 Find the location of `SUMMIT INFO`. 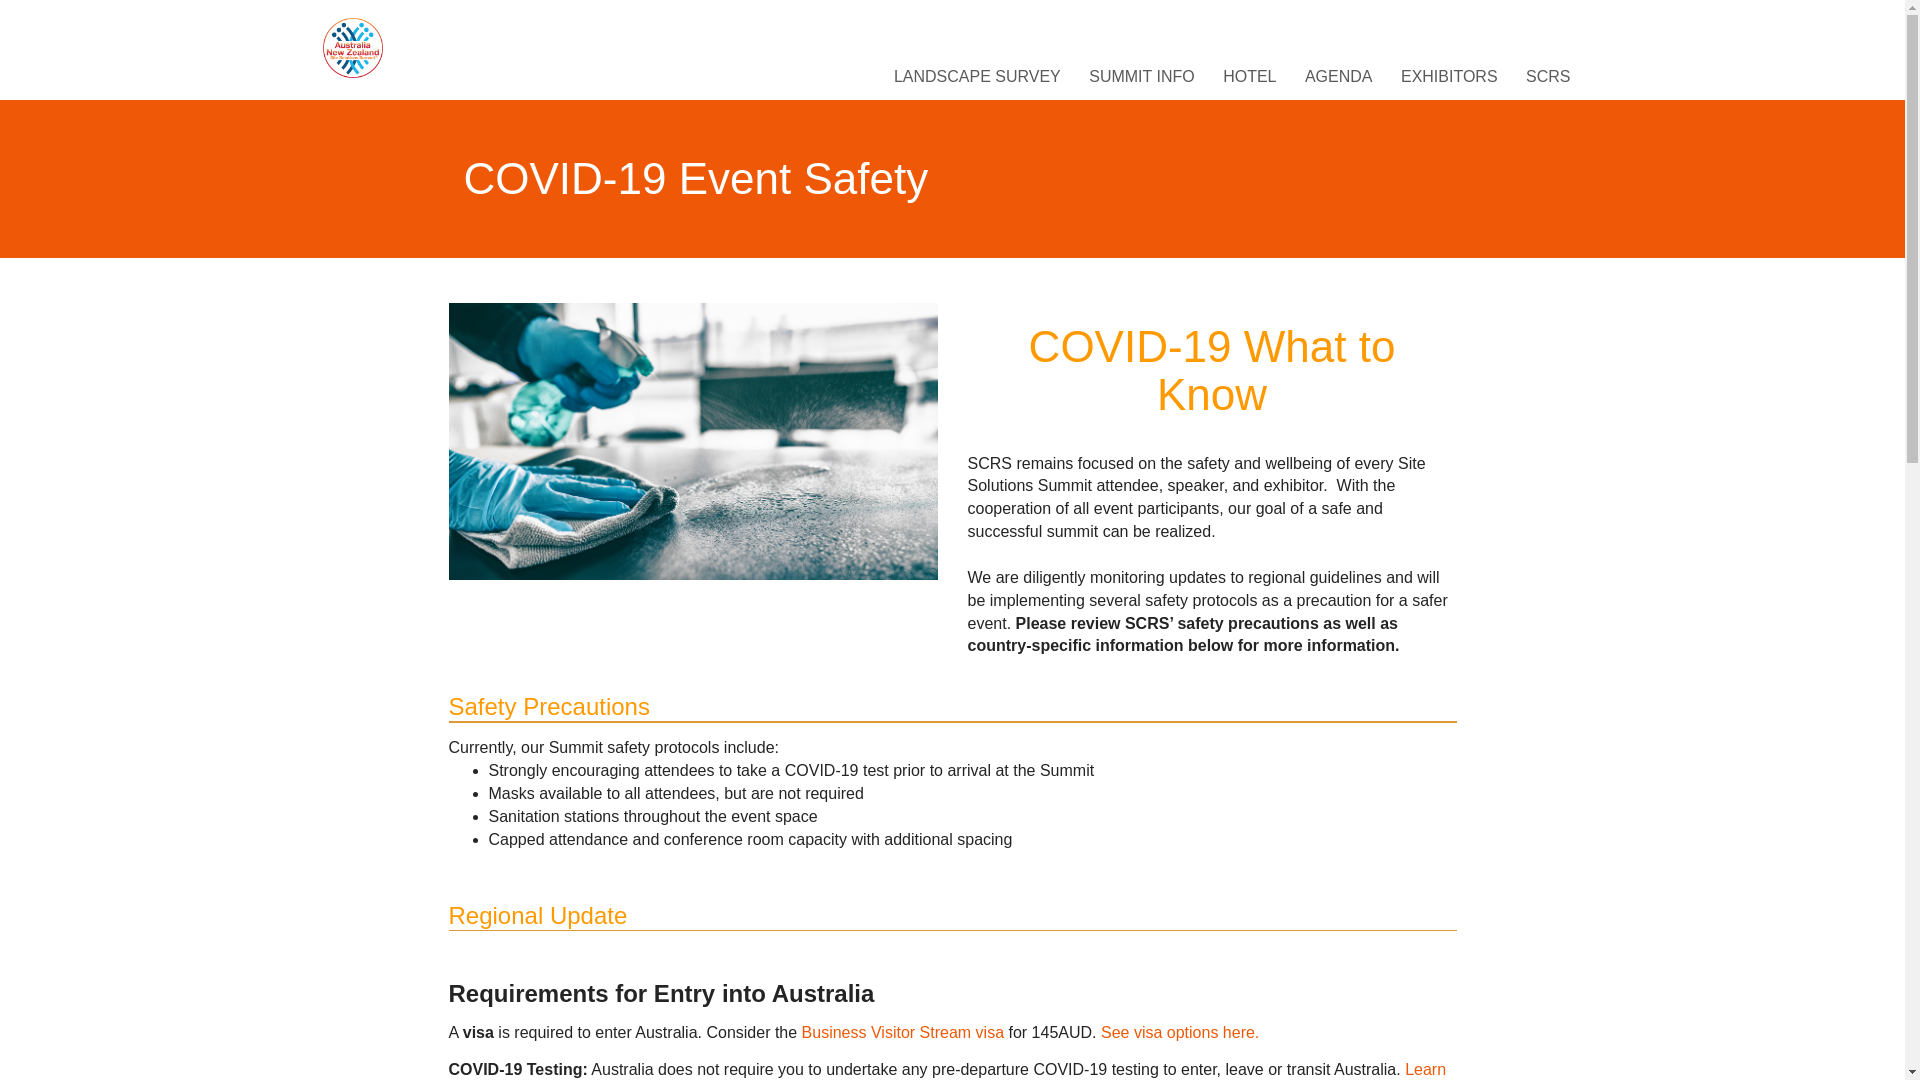

SUMMIT INFO is located at coordinates (1141, 77).